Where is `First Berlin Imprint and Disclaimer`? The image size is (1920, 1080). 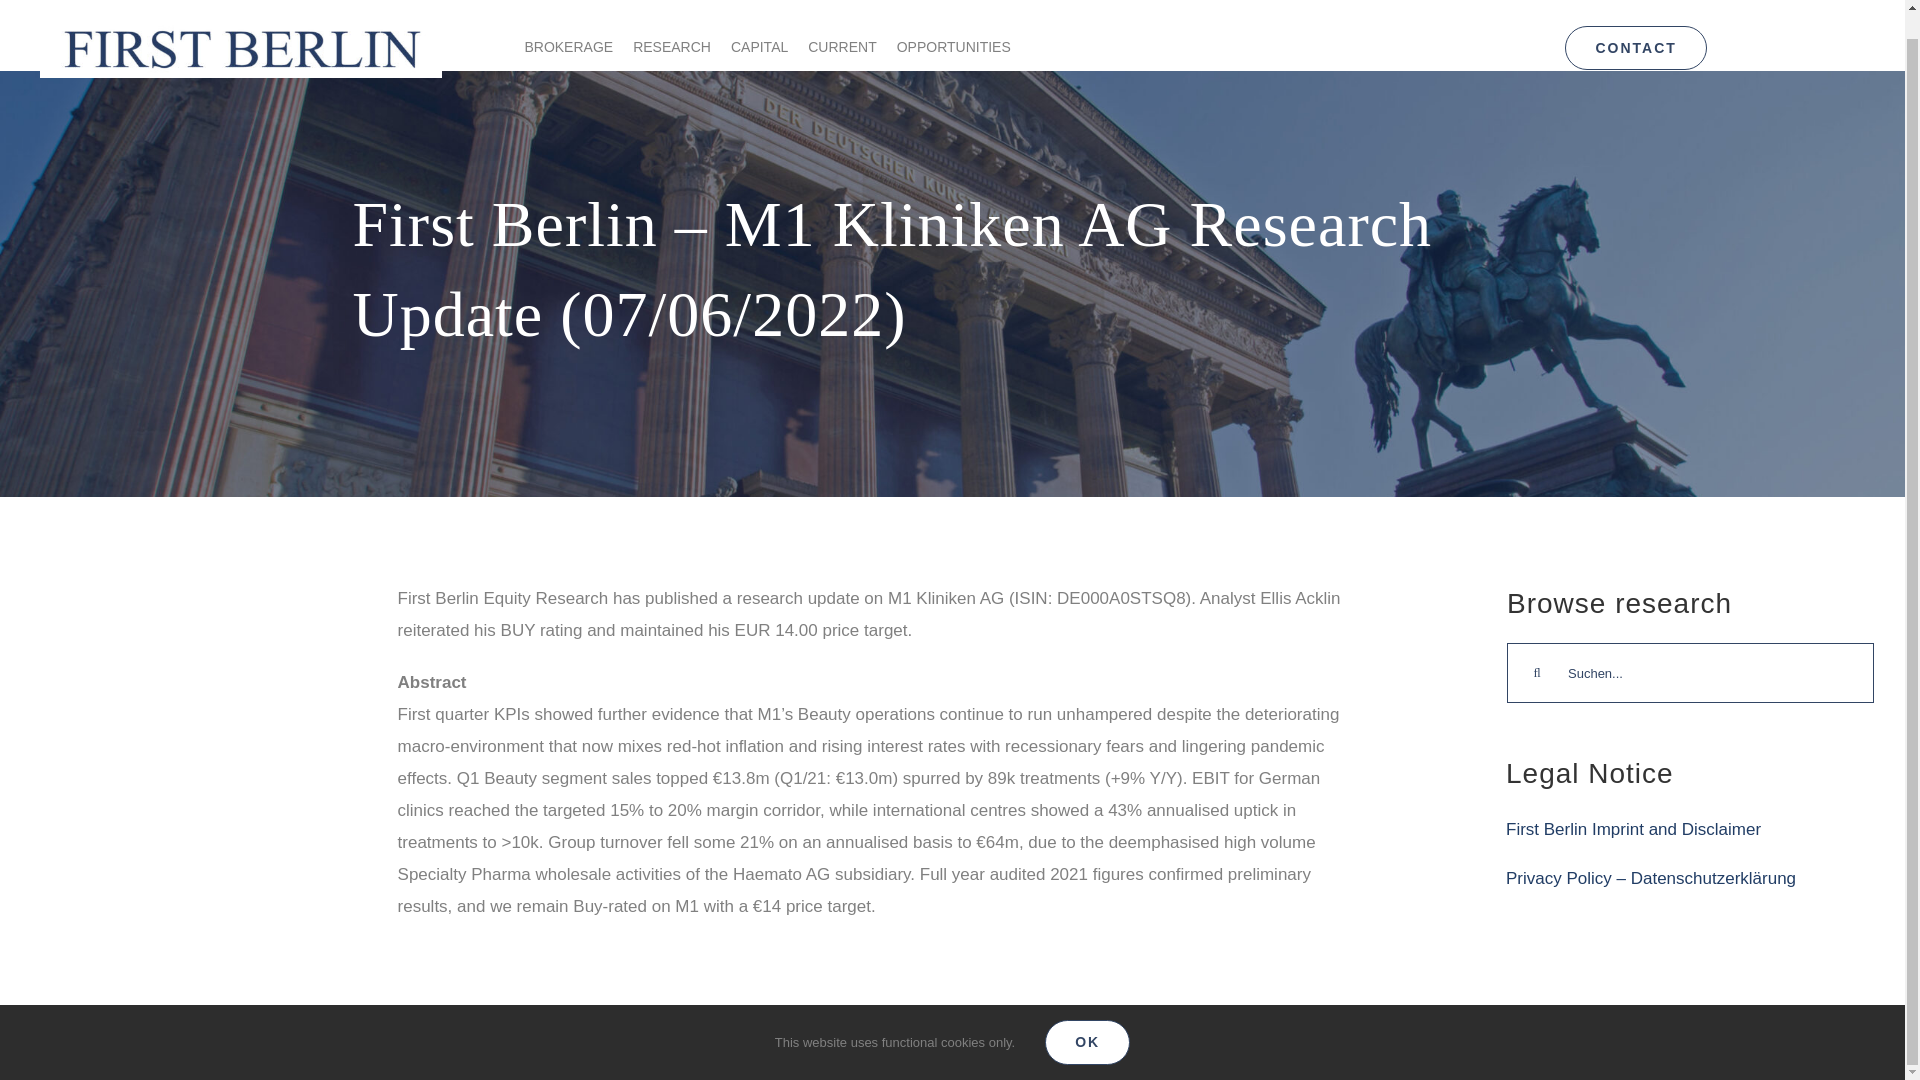 First Berlin Imprint and Disclaimer is located at coordinates (1632, 829).